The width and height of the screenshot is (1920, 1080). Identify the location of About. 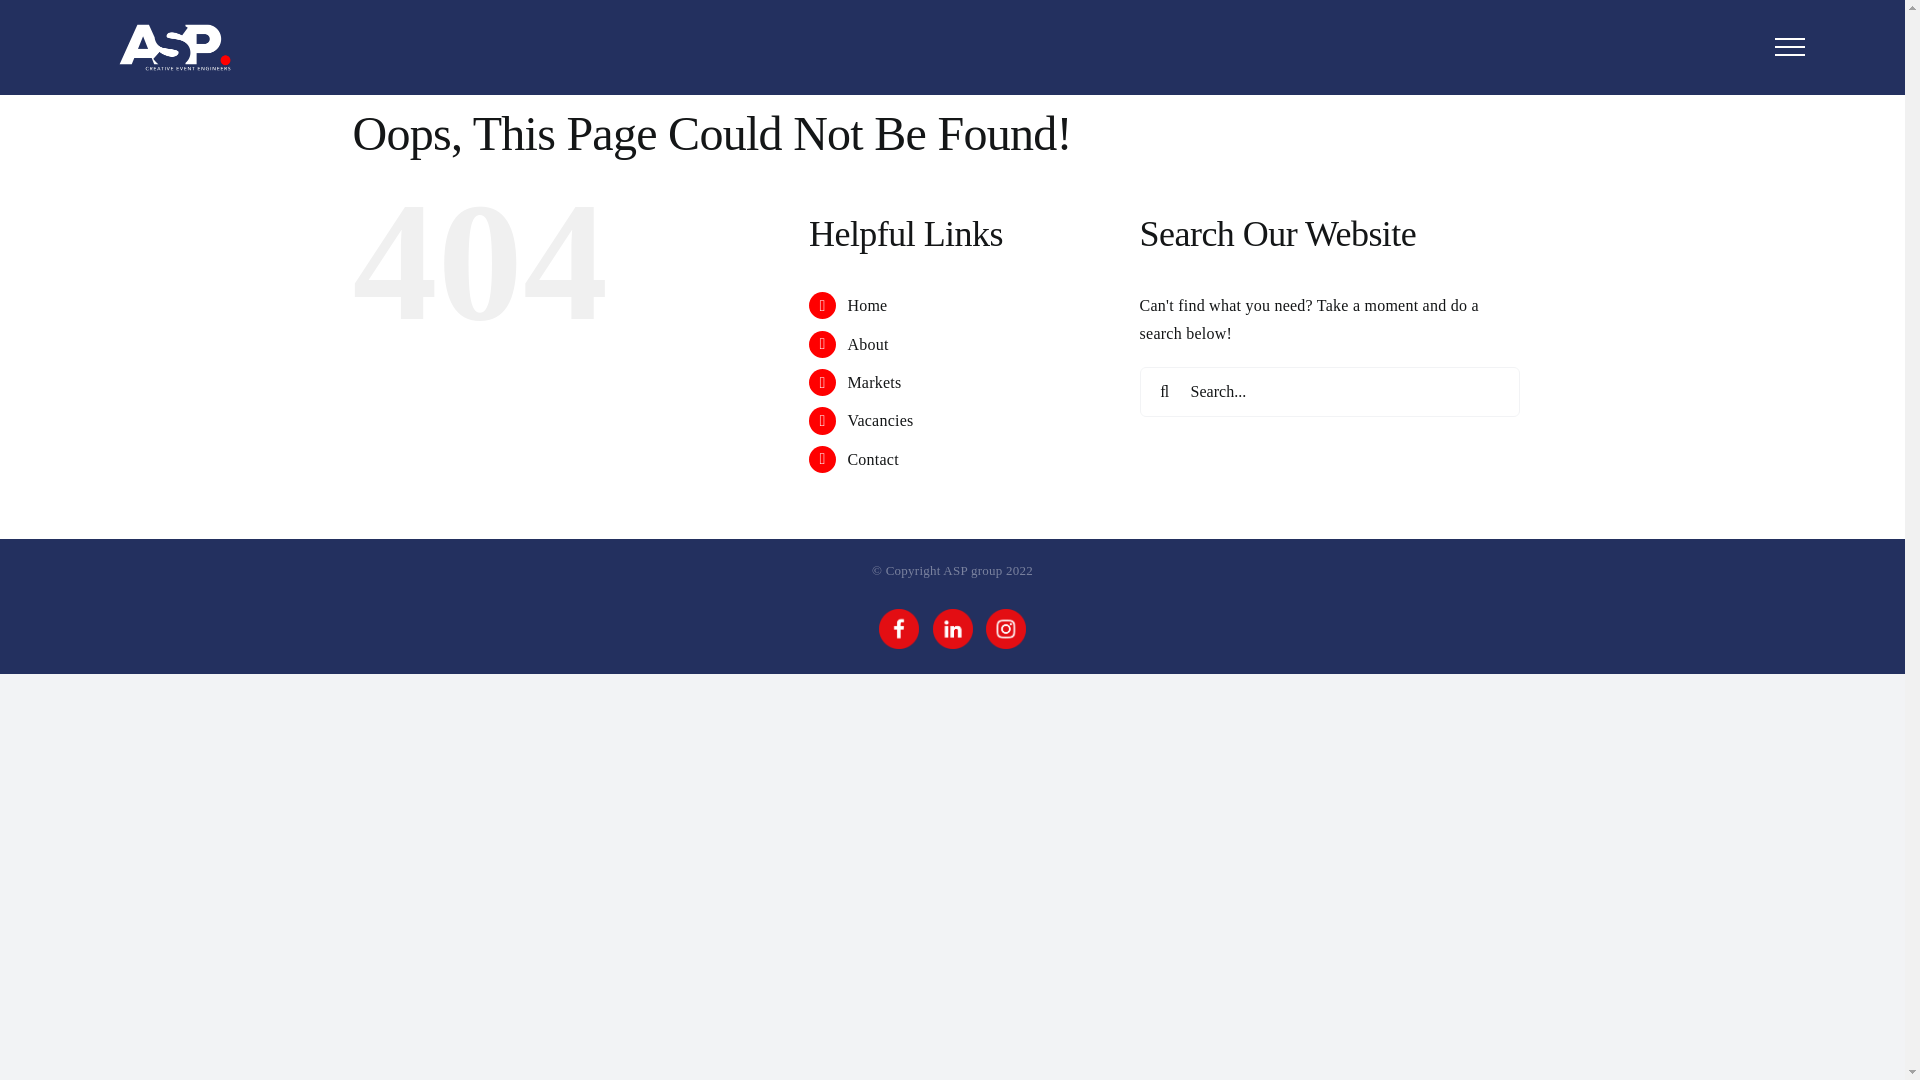
(868, 344).